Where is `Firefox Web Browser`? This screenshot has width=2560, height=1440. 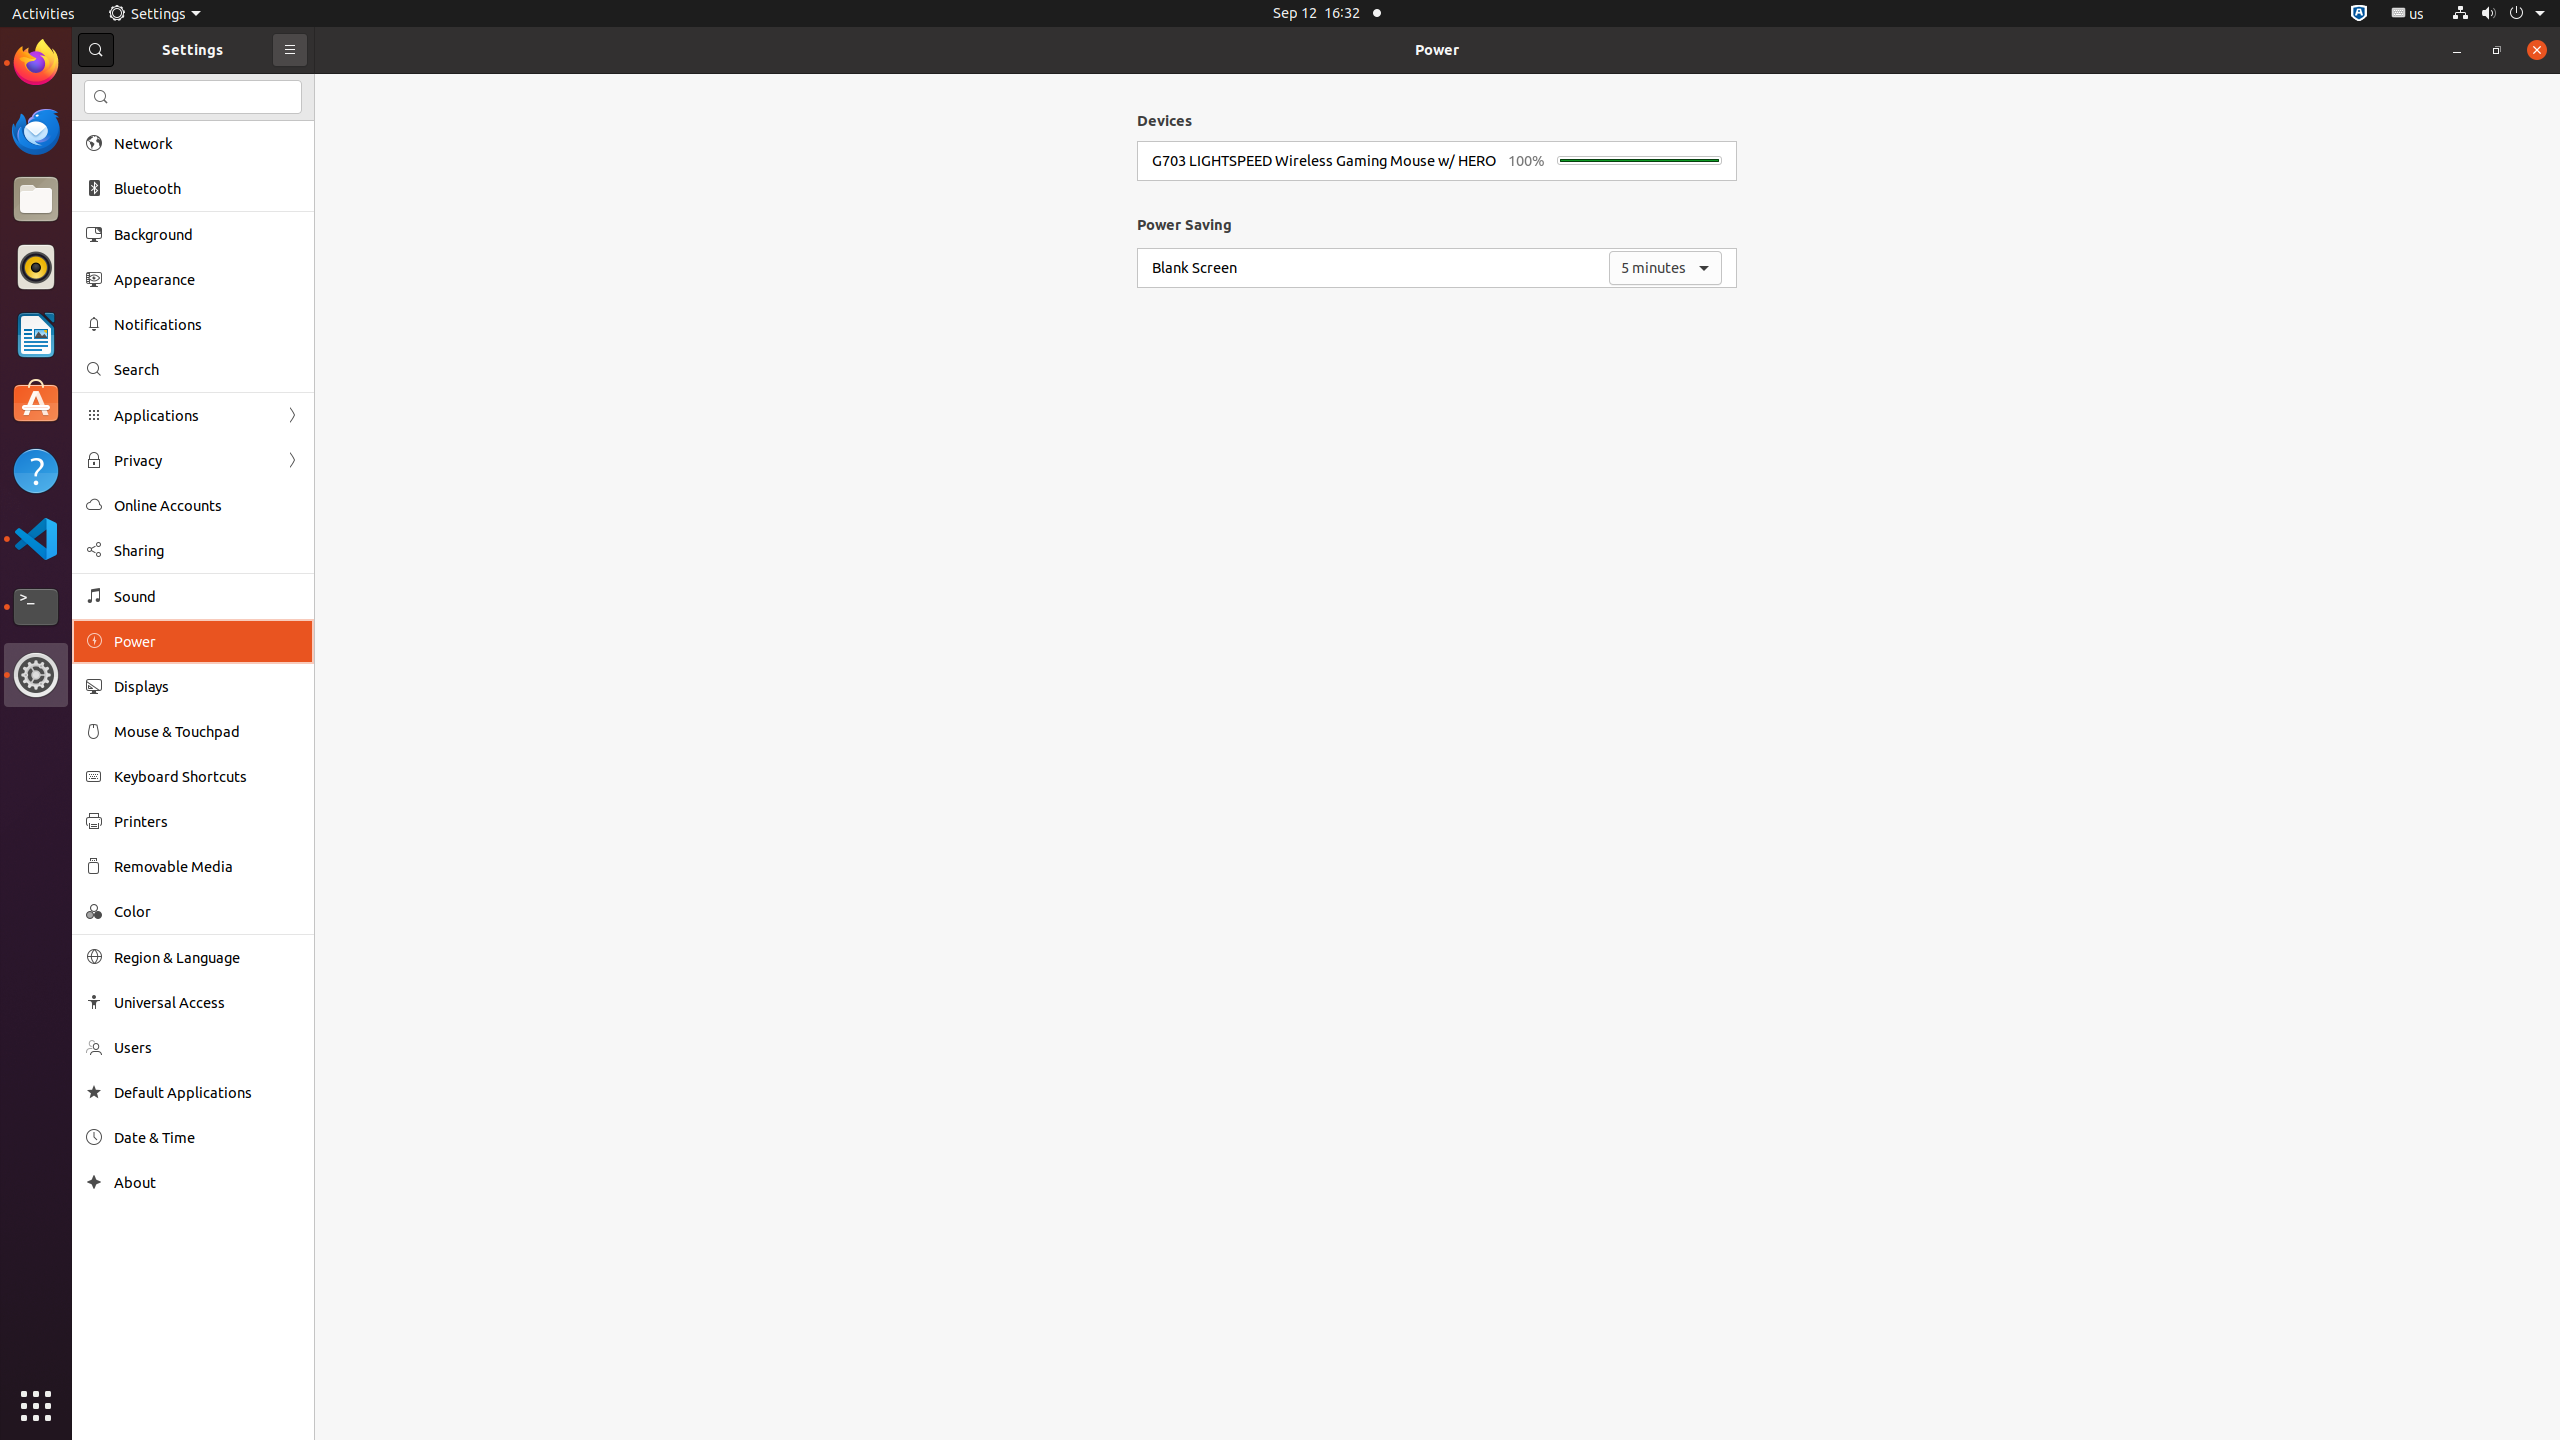 Firefox Web Browser is located at coordinates (36, 63).